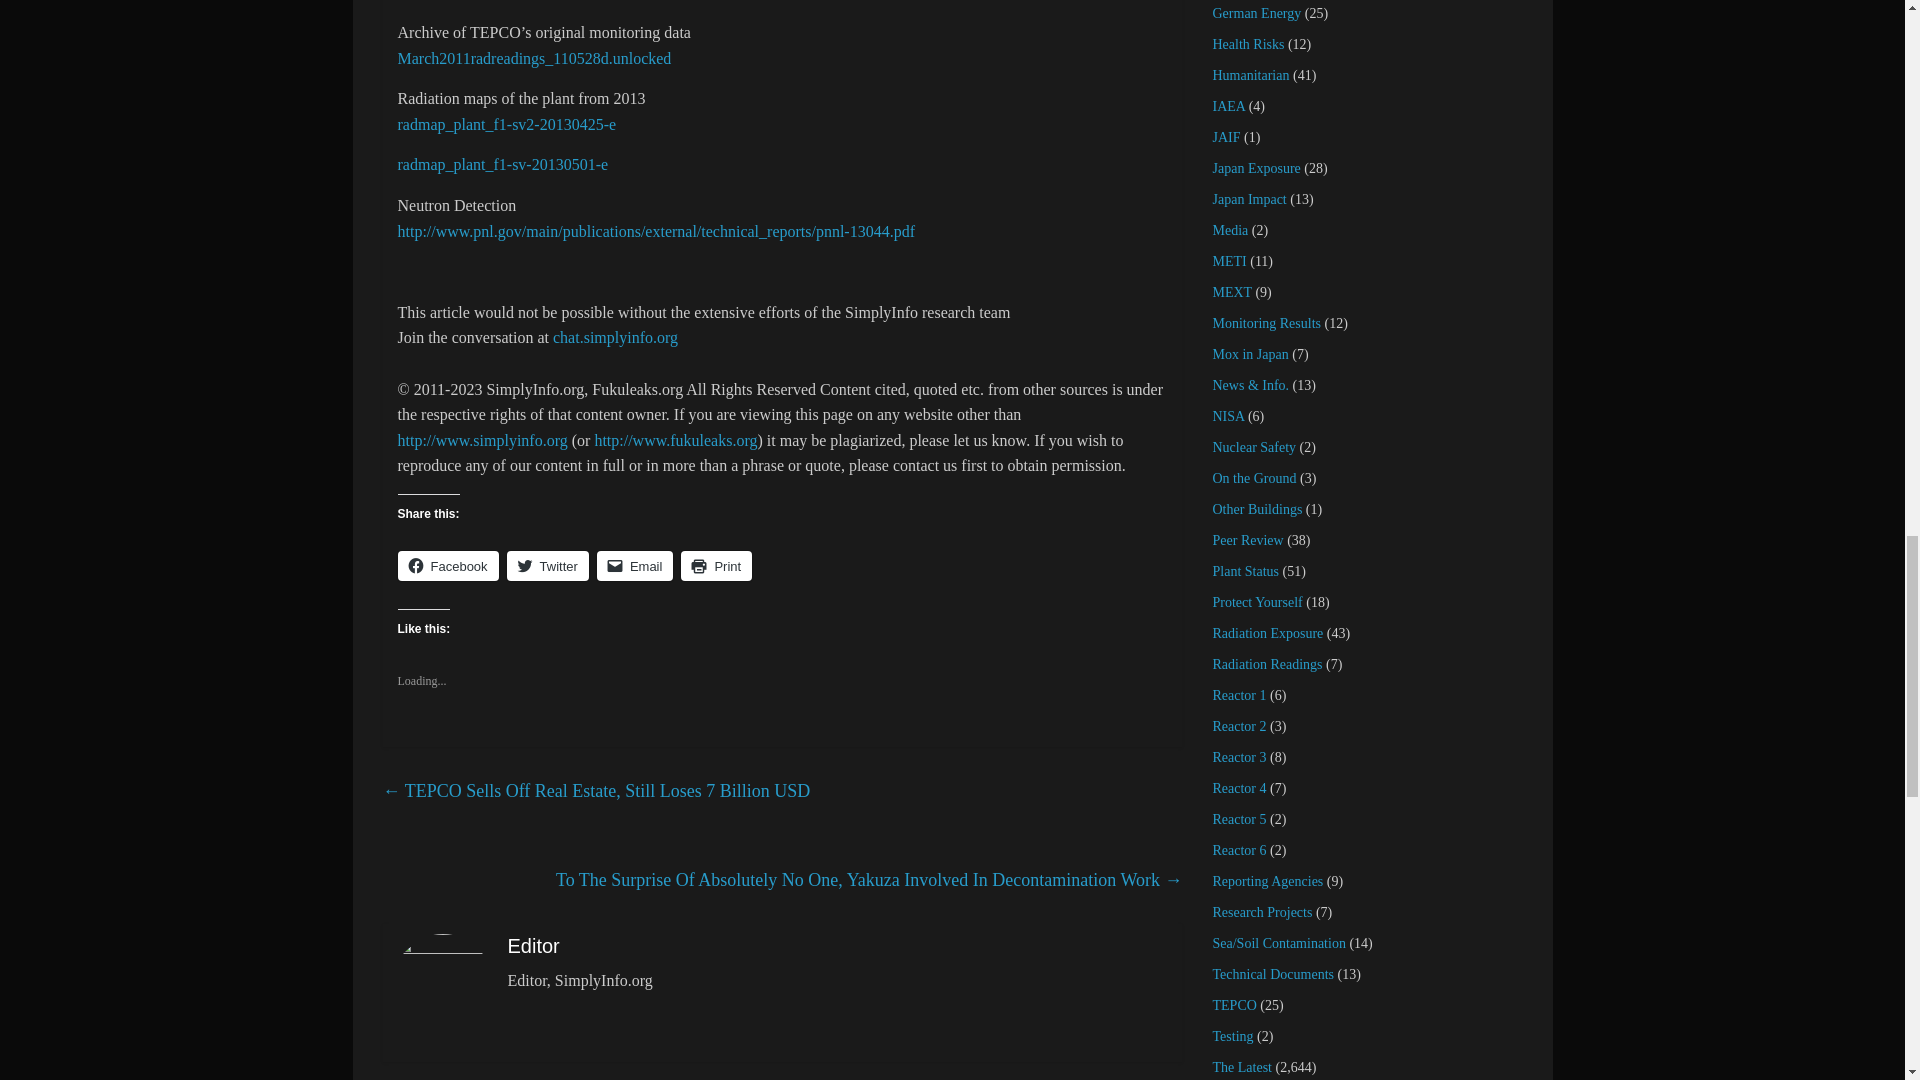 Image resolution: width=1920 pixels, height=1080 pixels. I want to click on Click to share on Facebook, so click(448, 566).